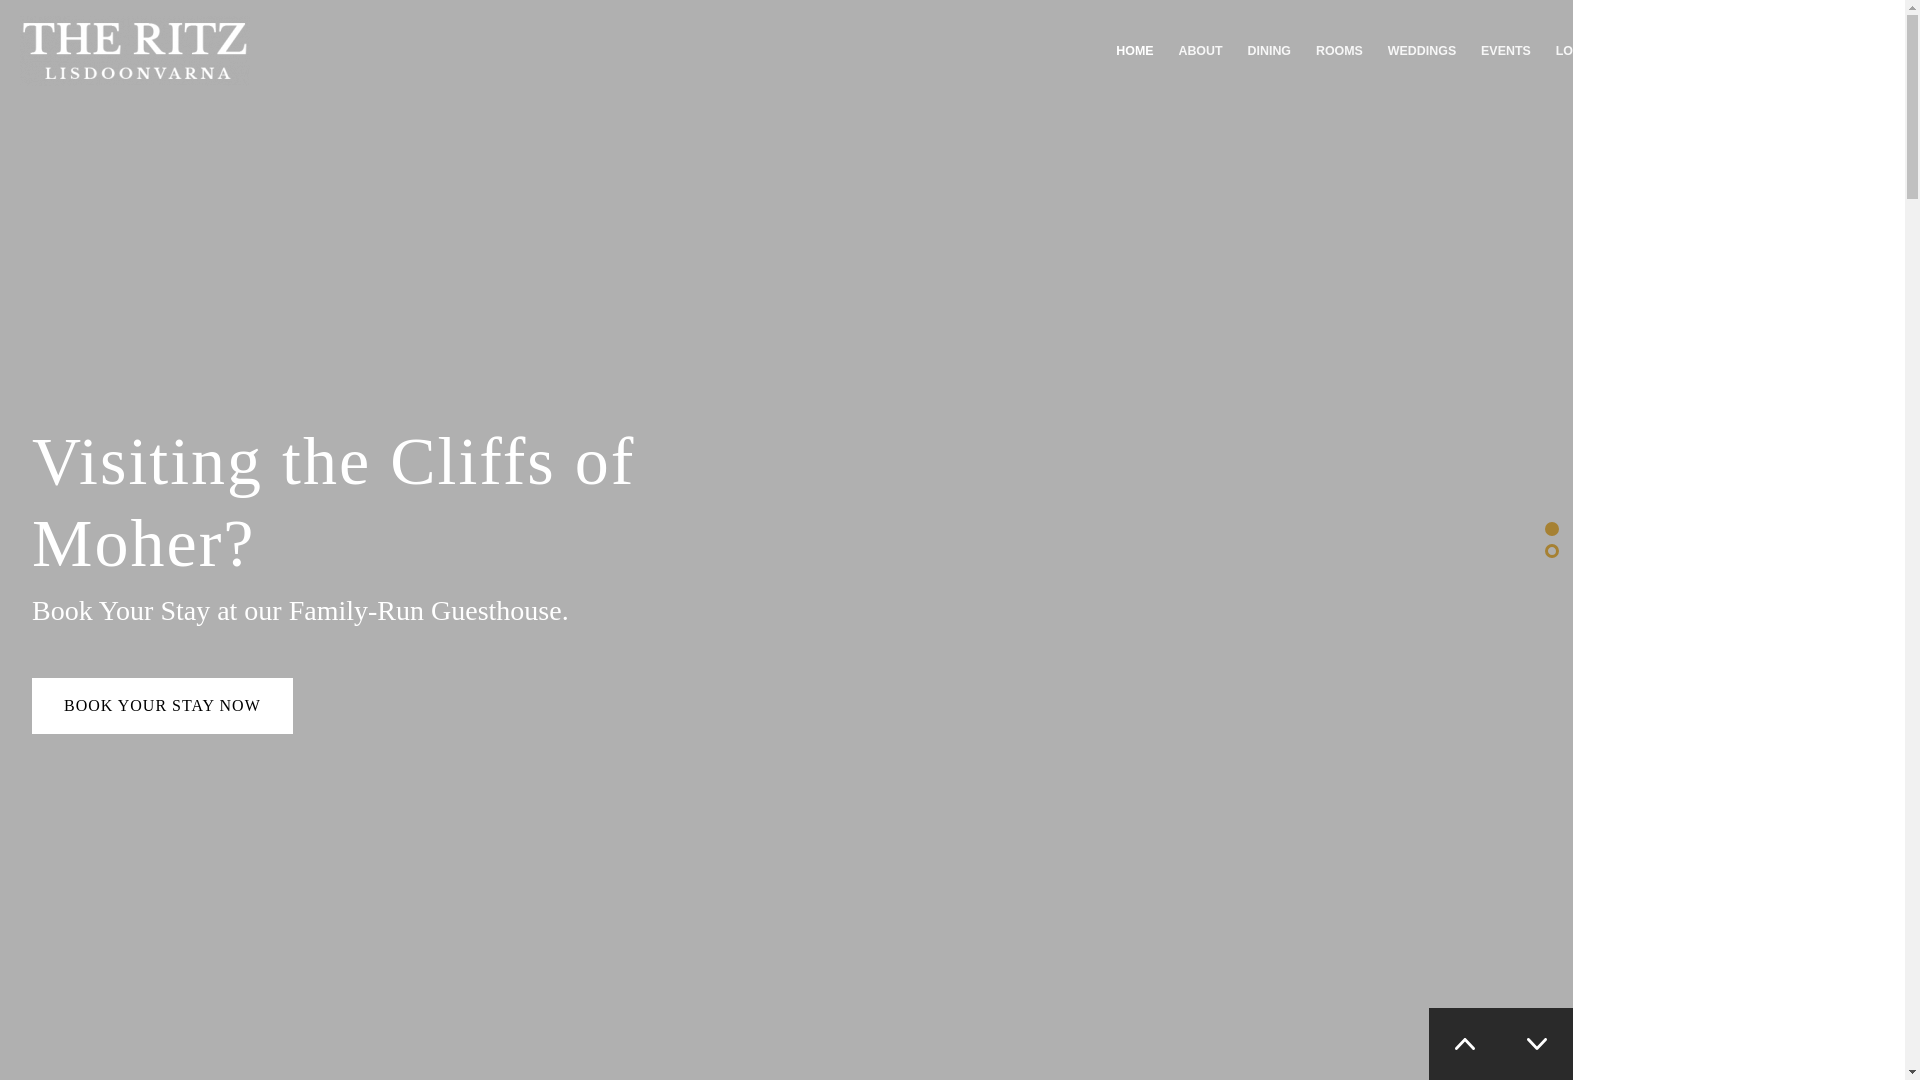  Describe the element at coordinates (1588, 51) in the screenshot. I see `LOCATION` at that location.